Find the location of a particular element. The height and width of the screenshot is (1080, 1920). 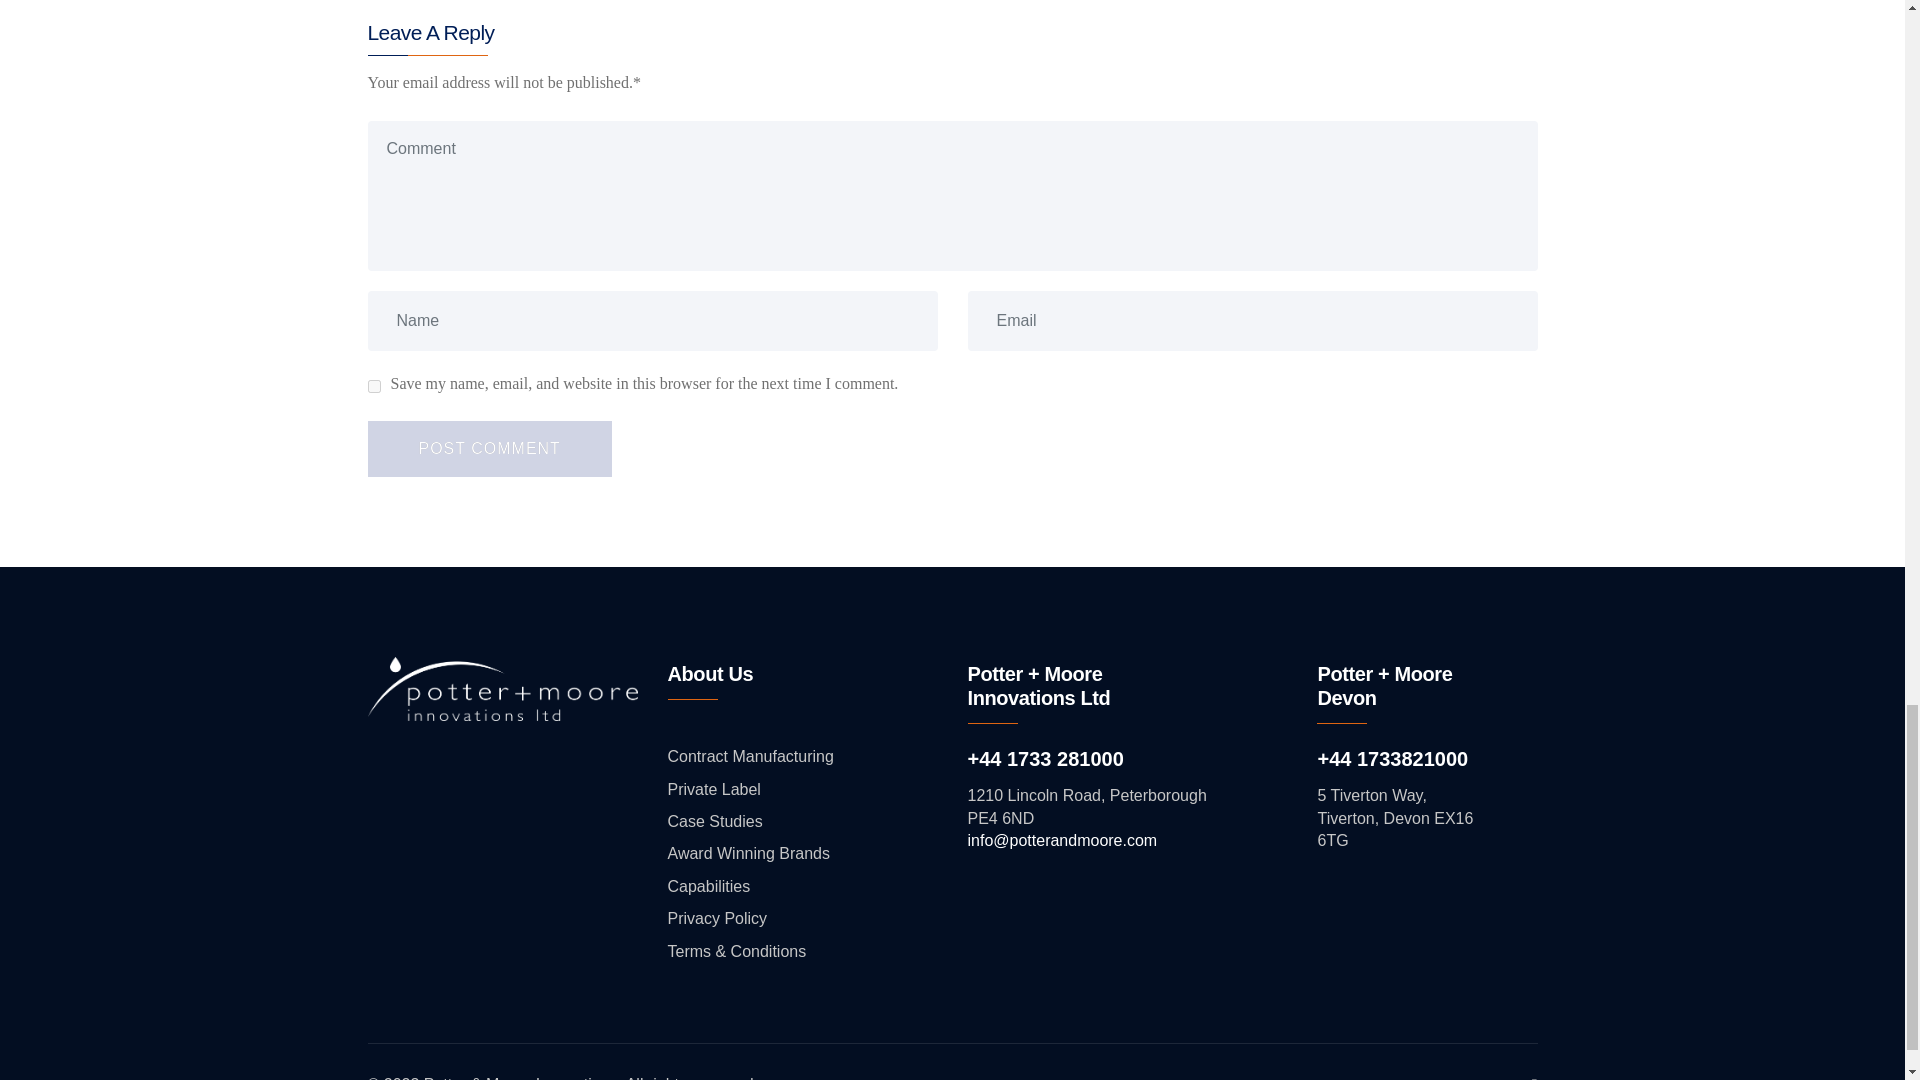

yes is located at coordinates (374, 386).